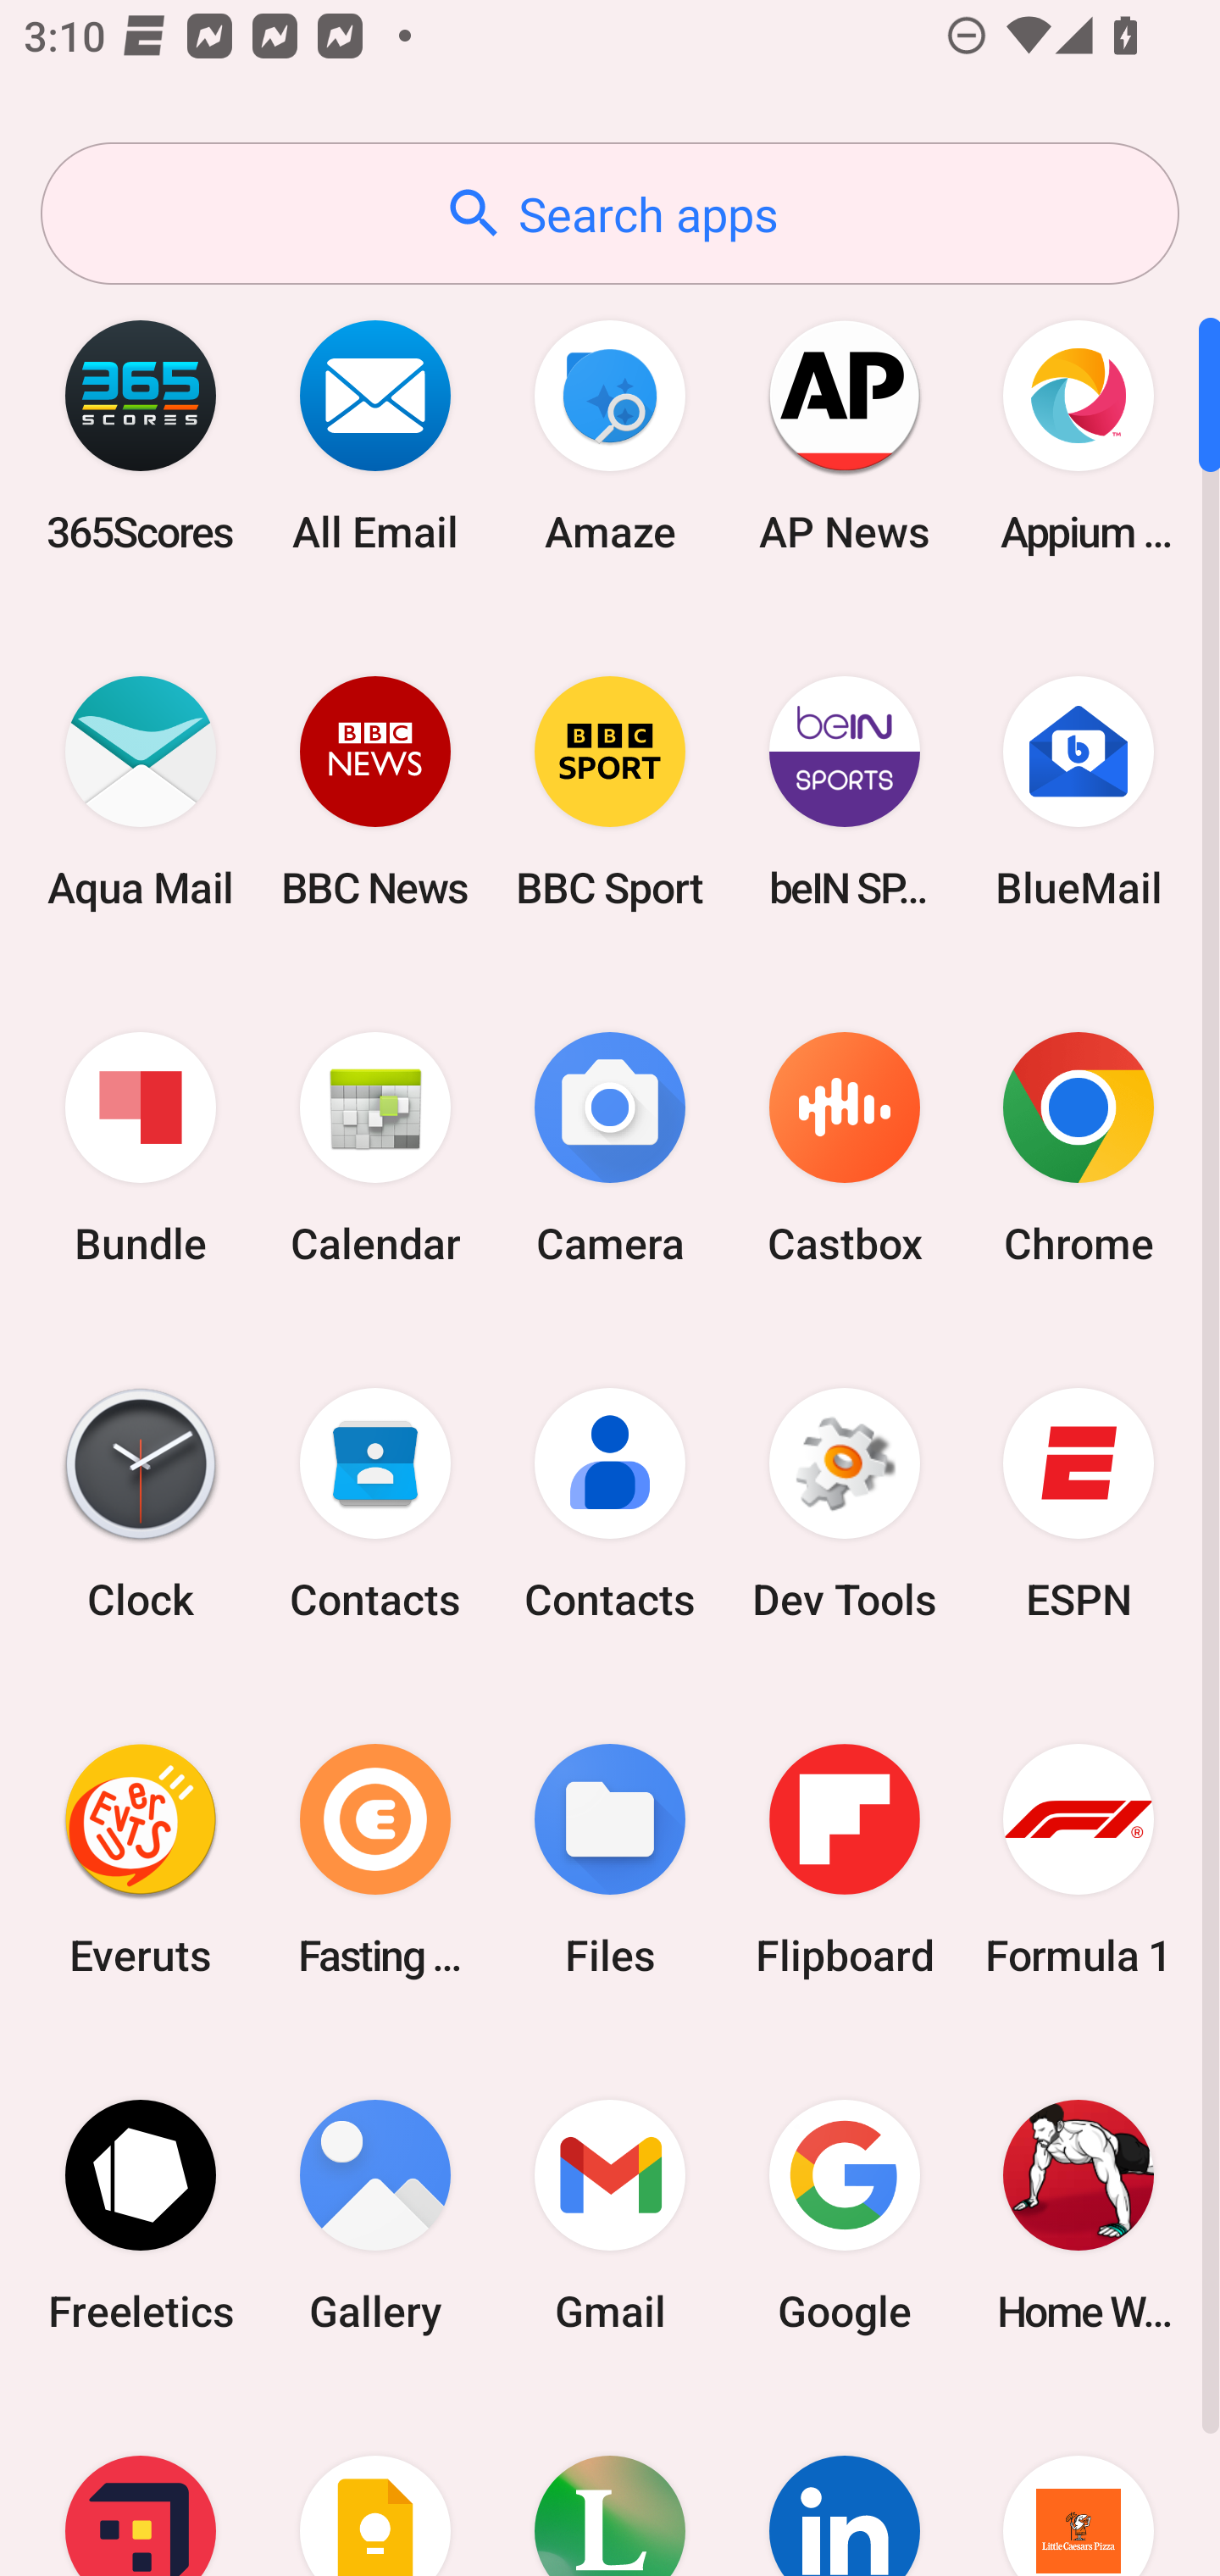  I want to click on Dev Tools, so click(844, 1504).